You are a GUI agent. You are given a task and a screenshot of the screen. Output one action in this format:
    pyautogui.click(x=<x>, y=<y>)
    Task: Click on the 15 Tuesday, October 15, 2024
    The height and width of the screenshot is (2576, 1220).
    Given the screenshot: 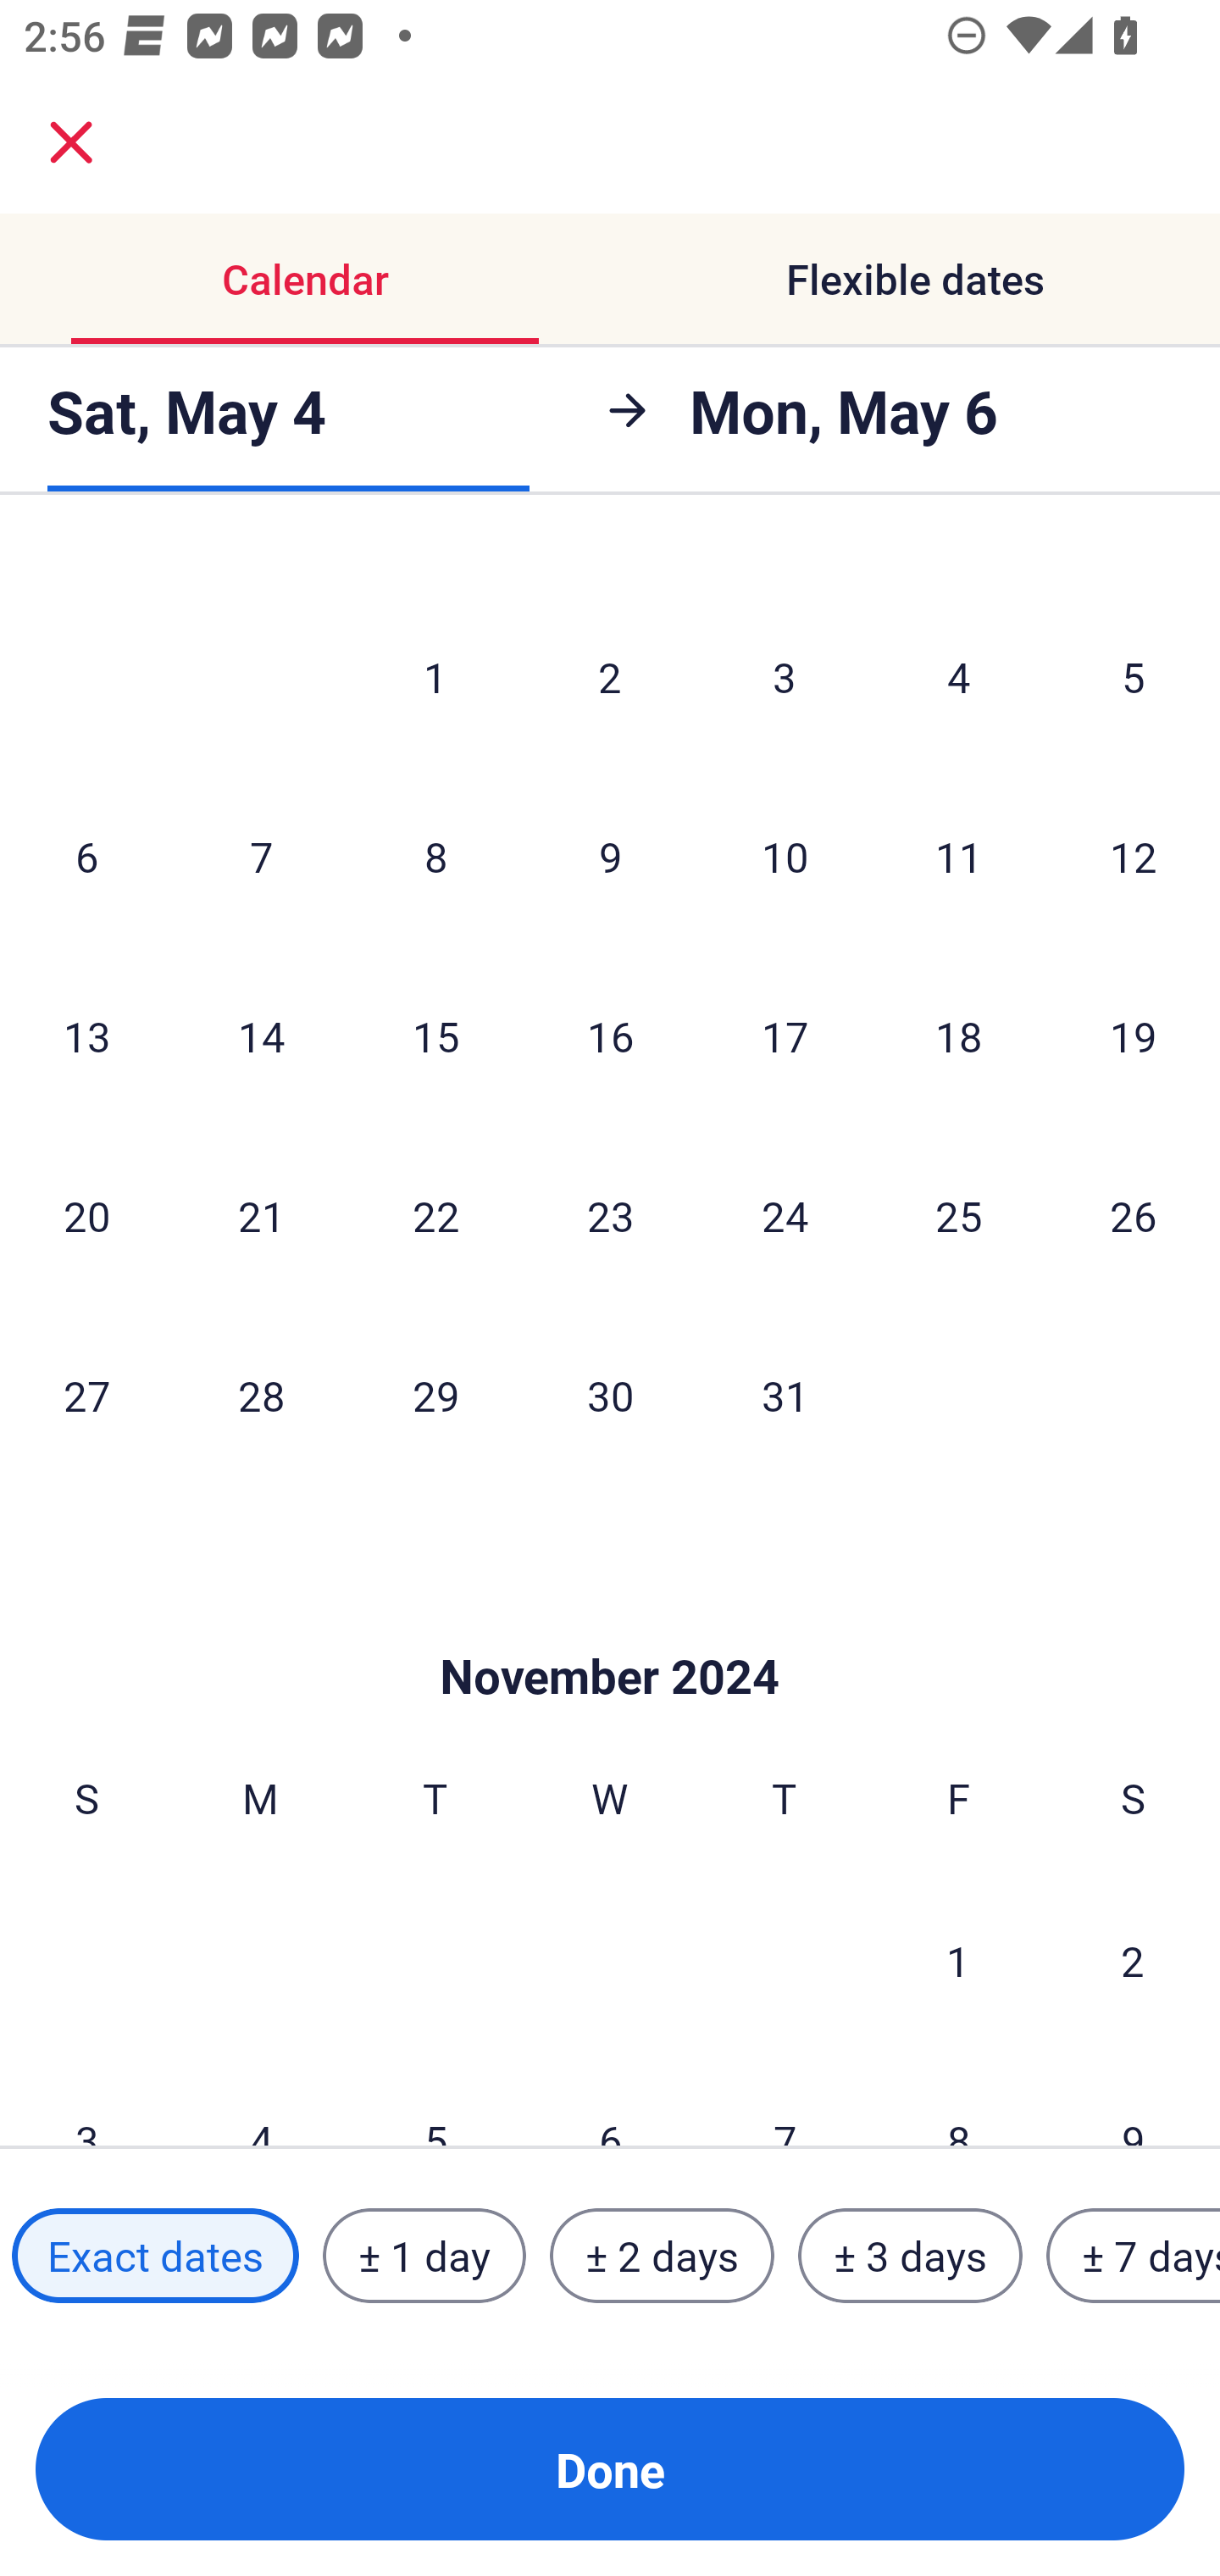 What is the action you would take?
    pyautogui.click(x=435, y=1035)
    